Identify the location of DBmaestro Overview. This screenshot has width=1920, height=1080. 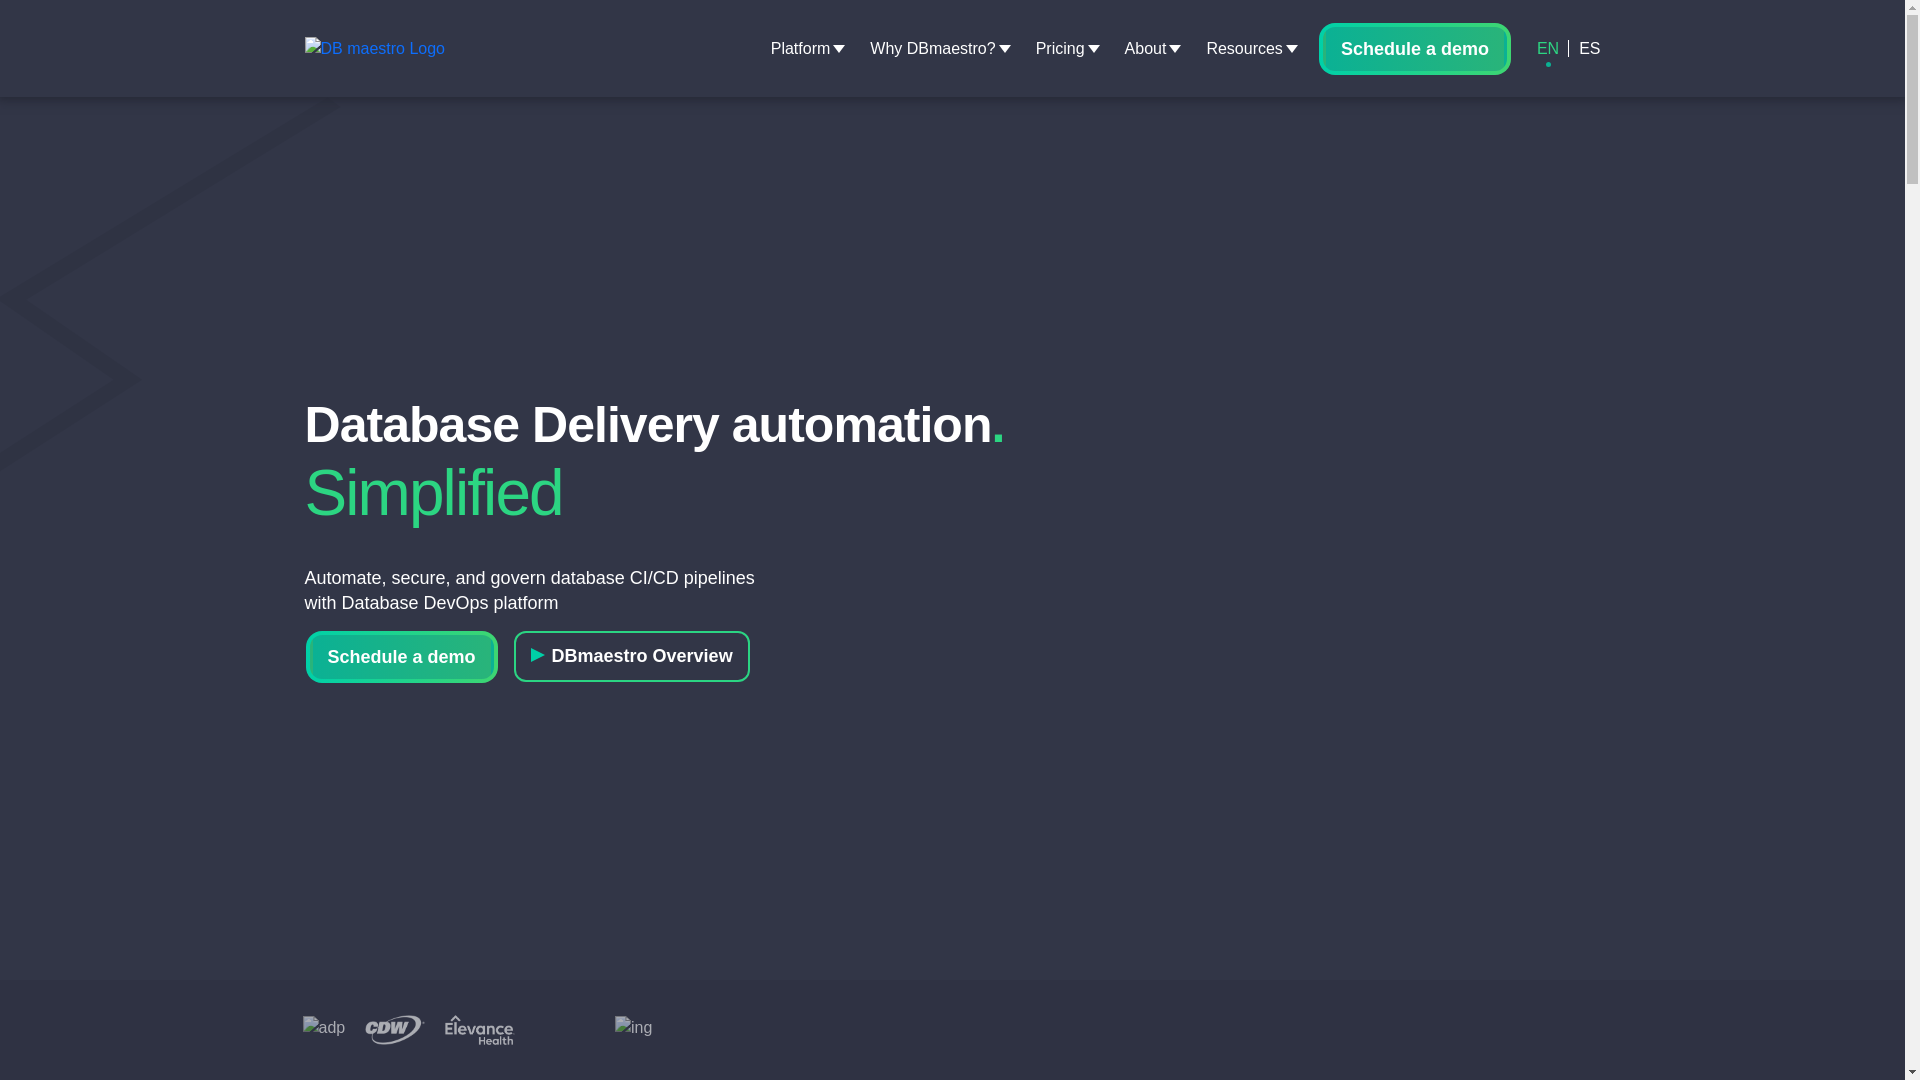
(632, 656).